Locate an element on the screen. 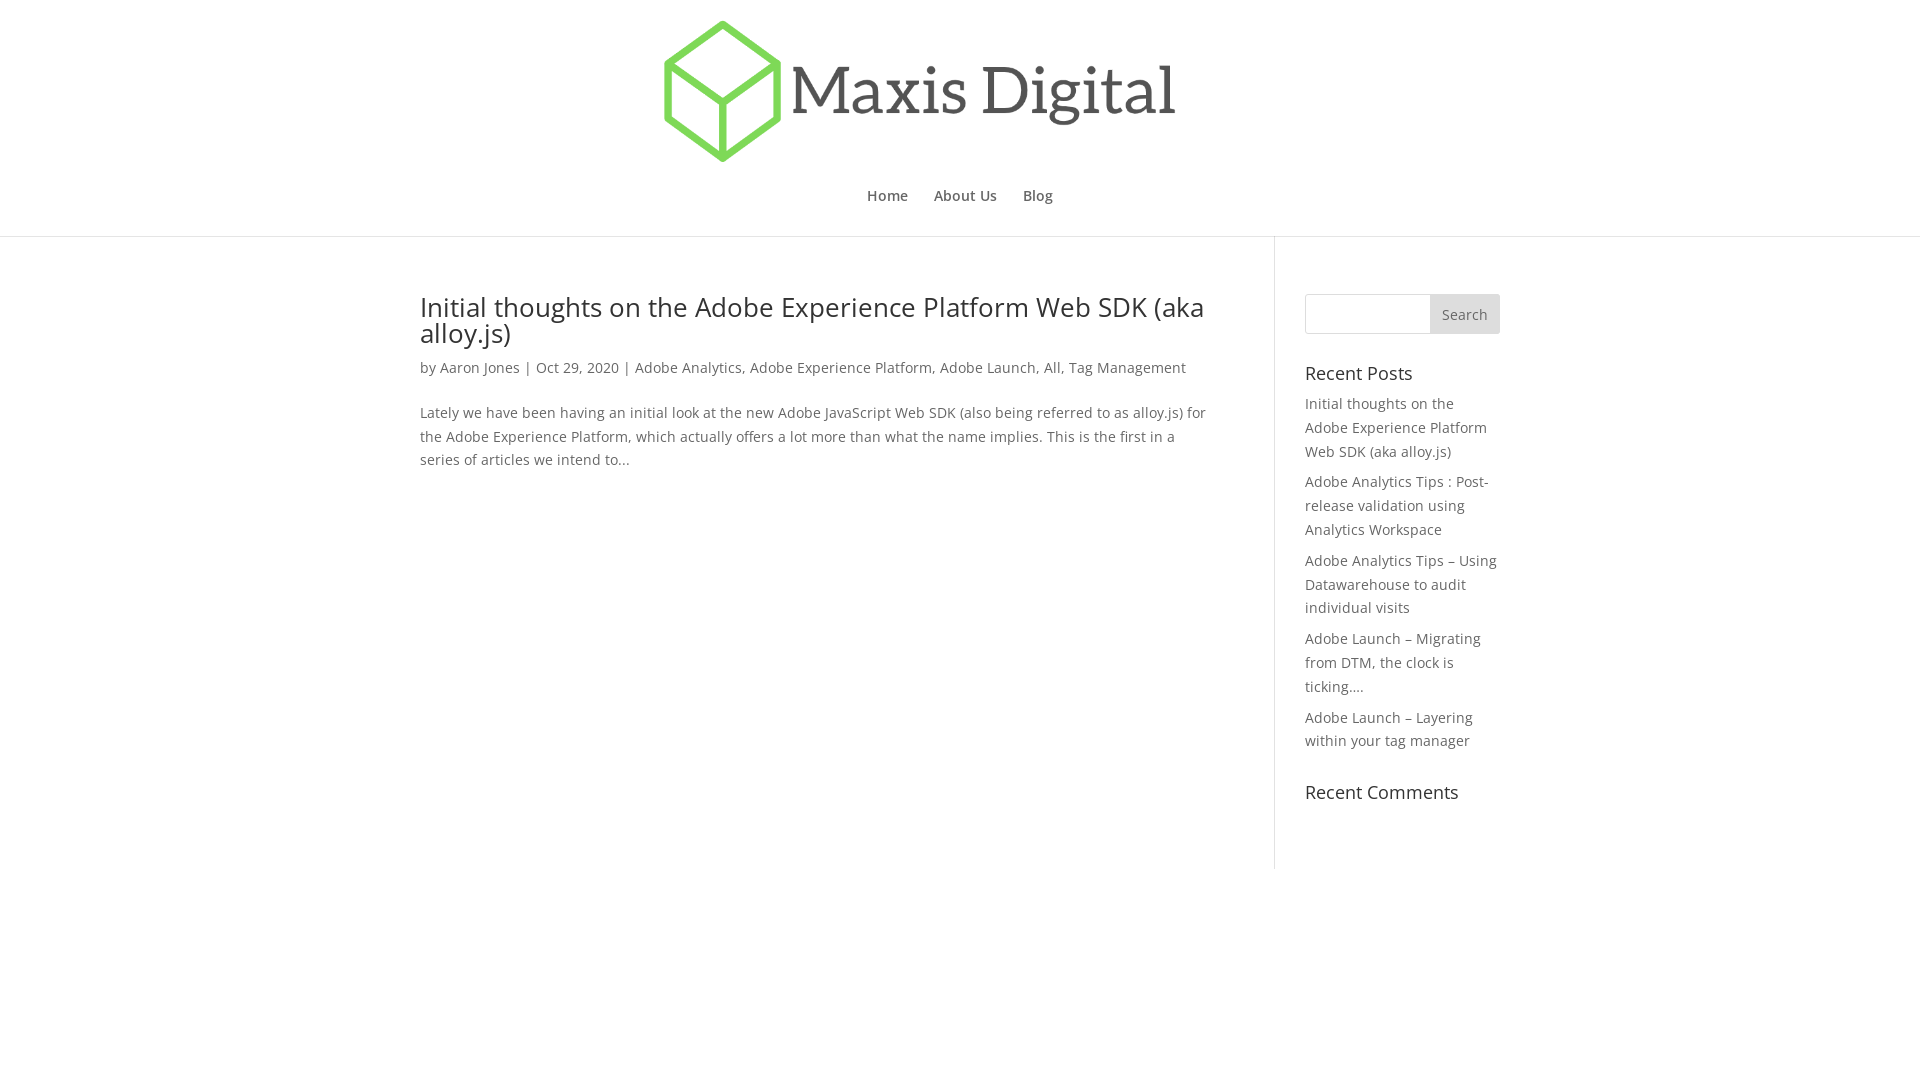 The height and width of the screenshot is (1080, 1920). Adobe Experience Platform is located at coordinates (841, 368).